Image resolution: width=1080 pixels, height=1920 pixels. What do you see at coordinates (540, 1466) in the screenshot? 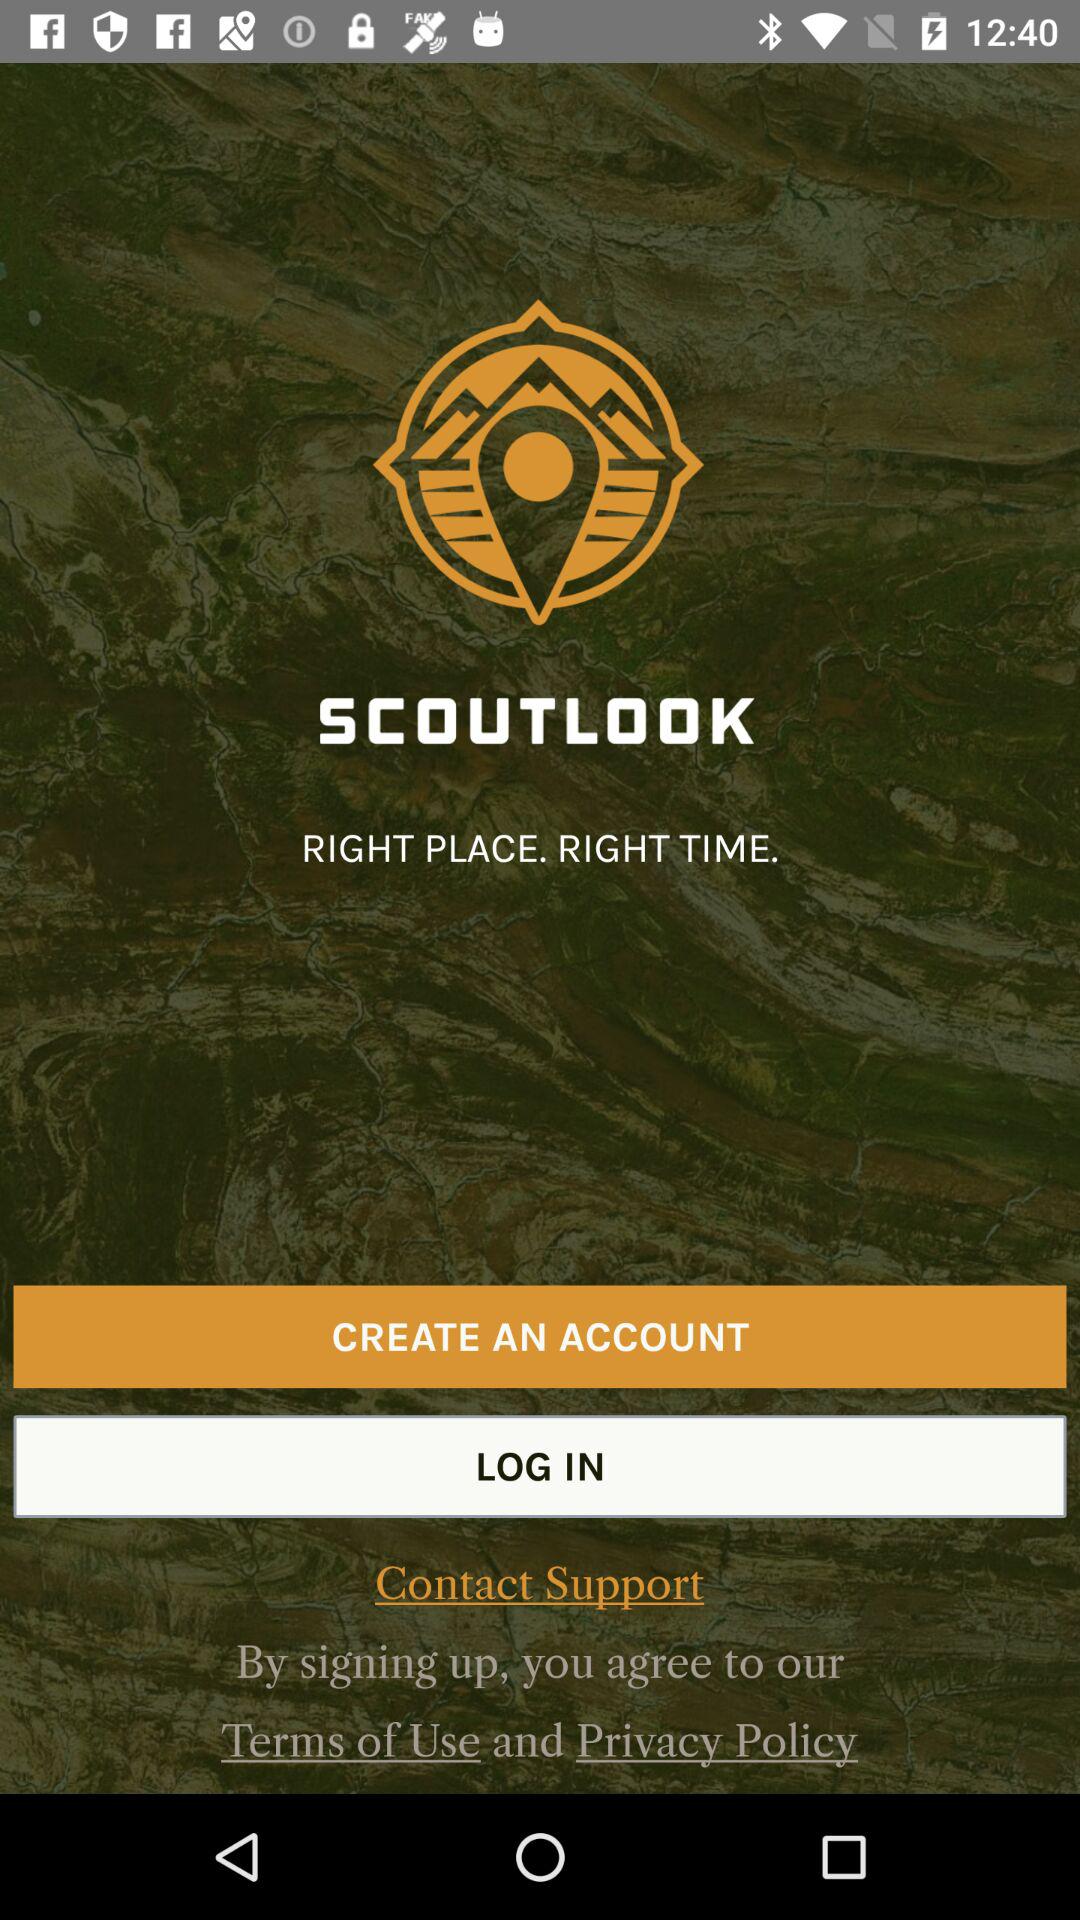
I see `scroll to the log in item` at bounding box center [540, 1466].